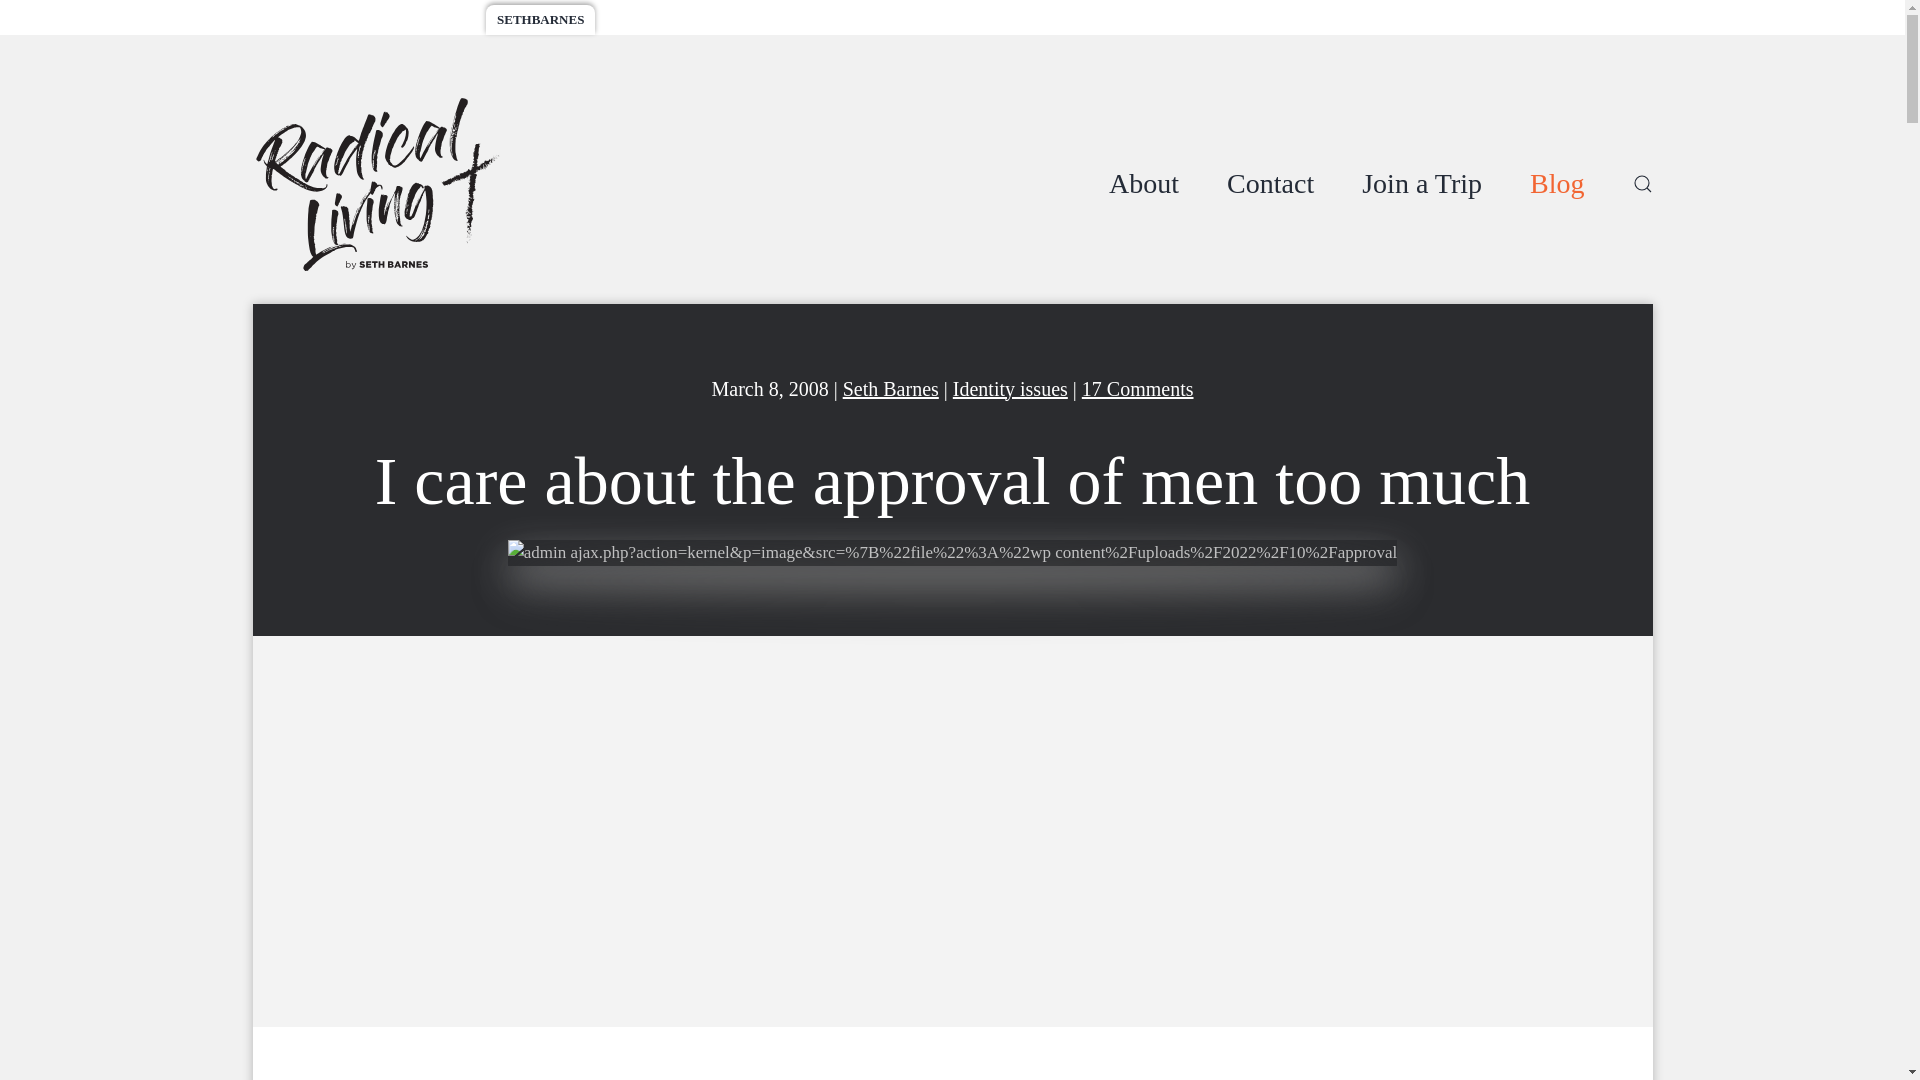 Image resolution: width=1920 pixels, height=1080 pixels. I want to click on SETHBARNES, so click(540, 20).